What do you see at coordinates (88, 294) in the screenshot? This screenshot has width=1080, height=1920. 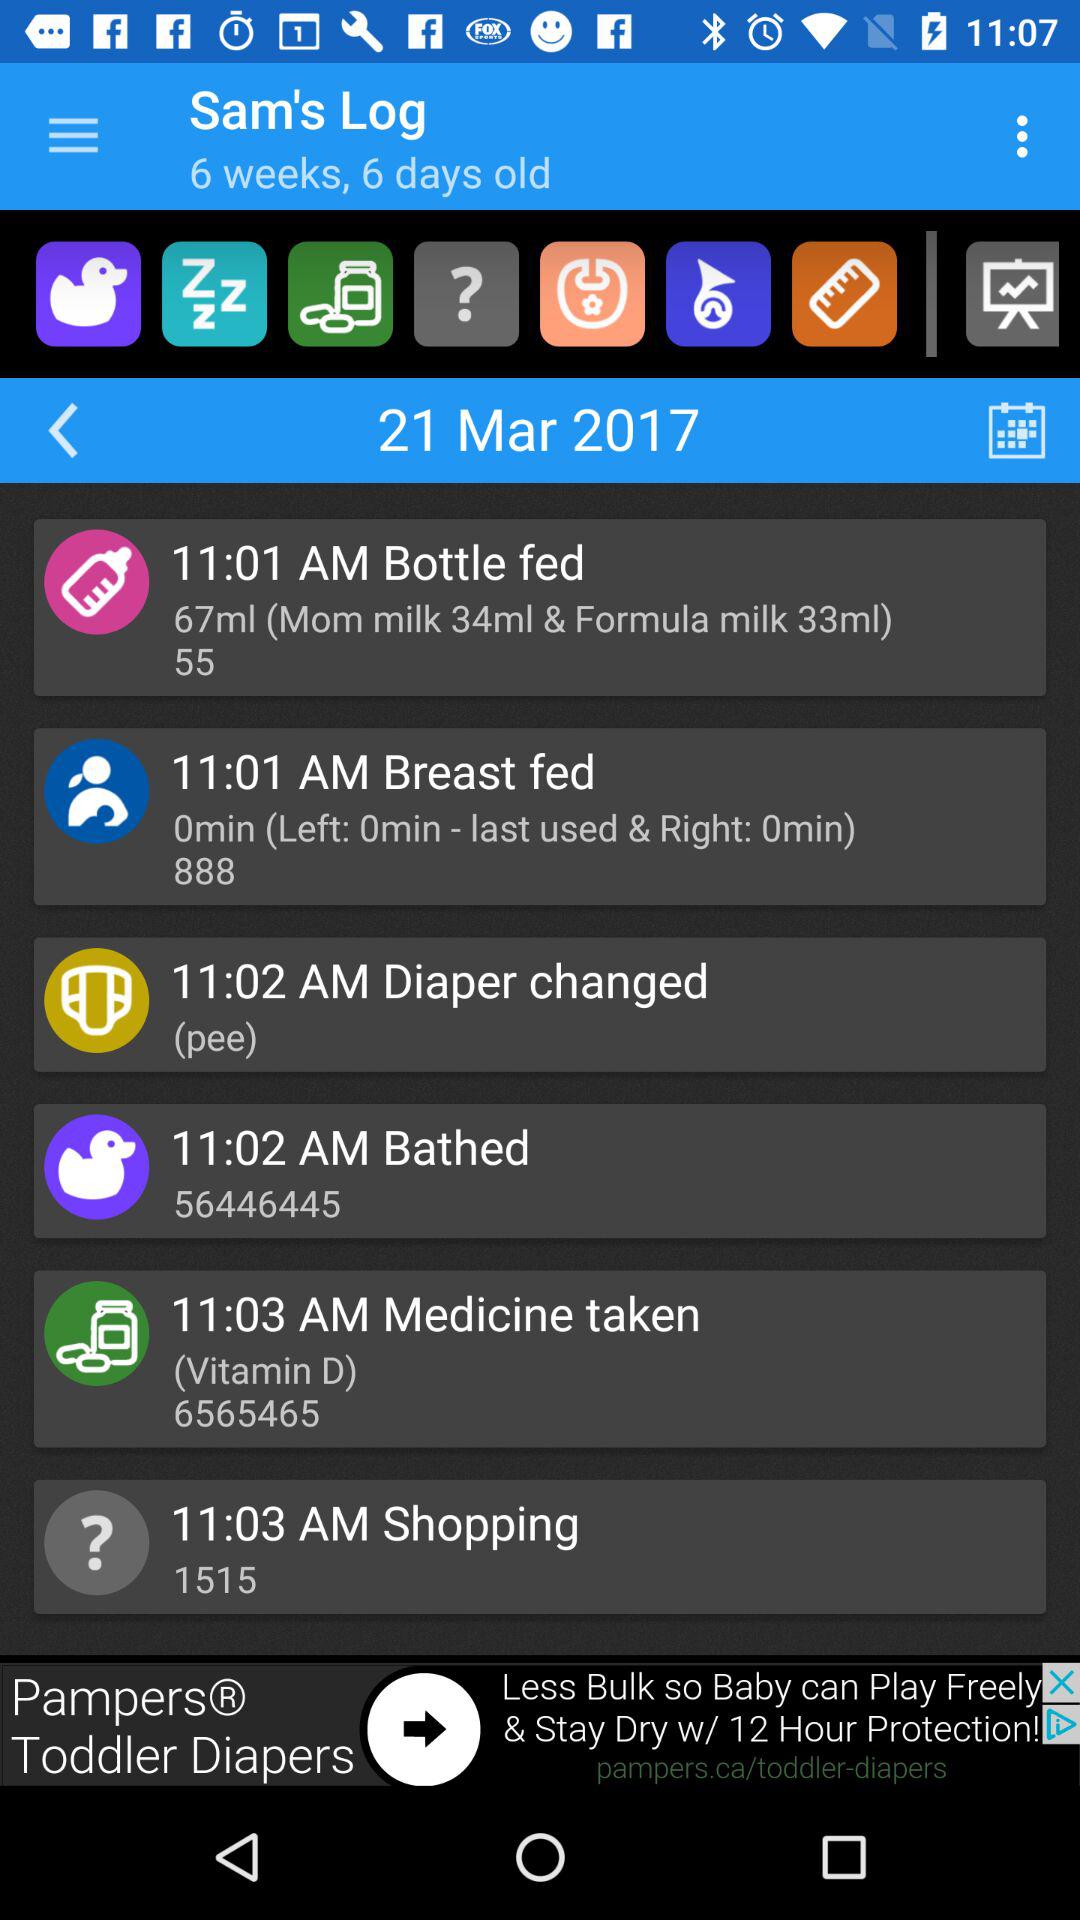 I see `bath` at bounding box center [88, 294].